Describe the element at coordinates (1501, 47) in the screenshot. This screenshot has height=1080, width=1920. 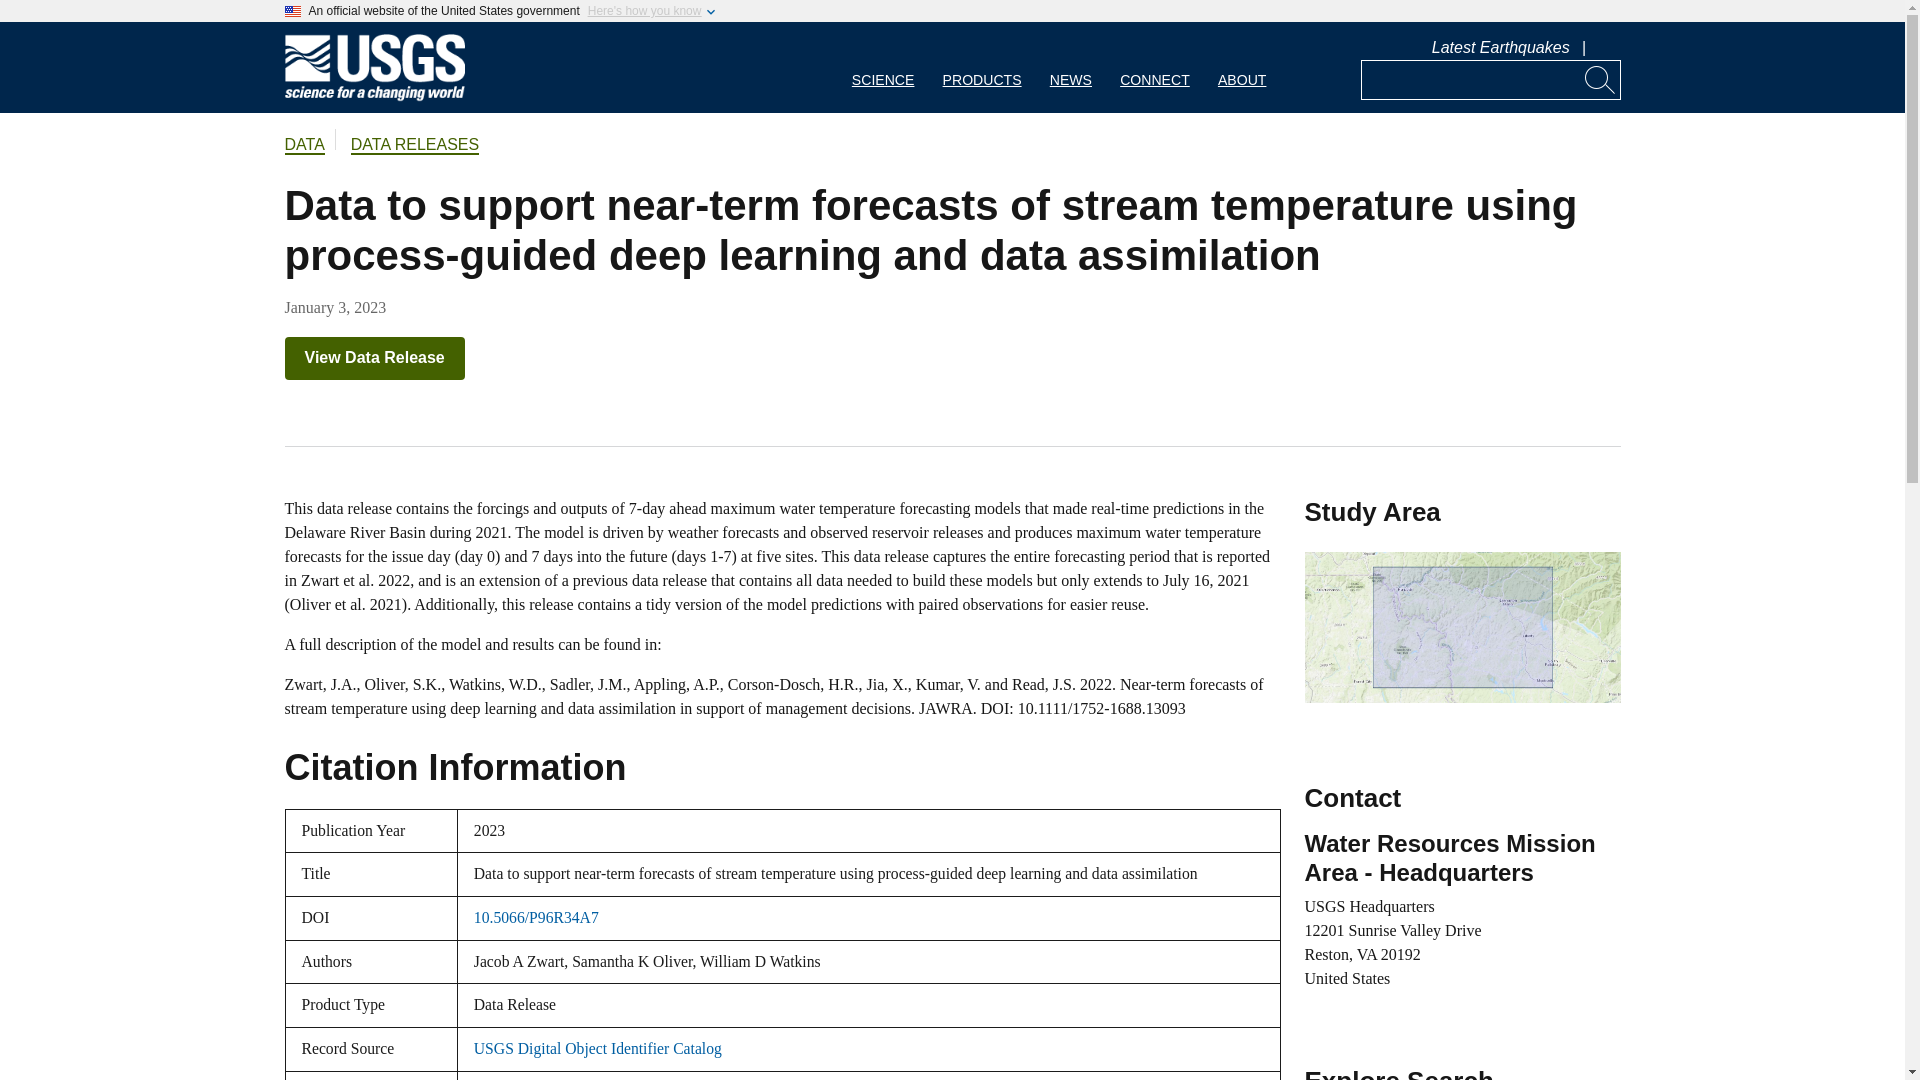
I see `Latest Earthquakes` at that location.